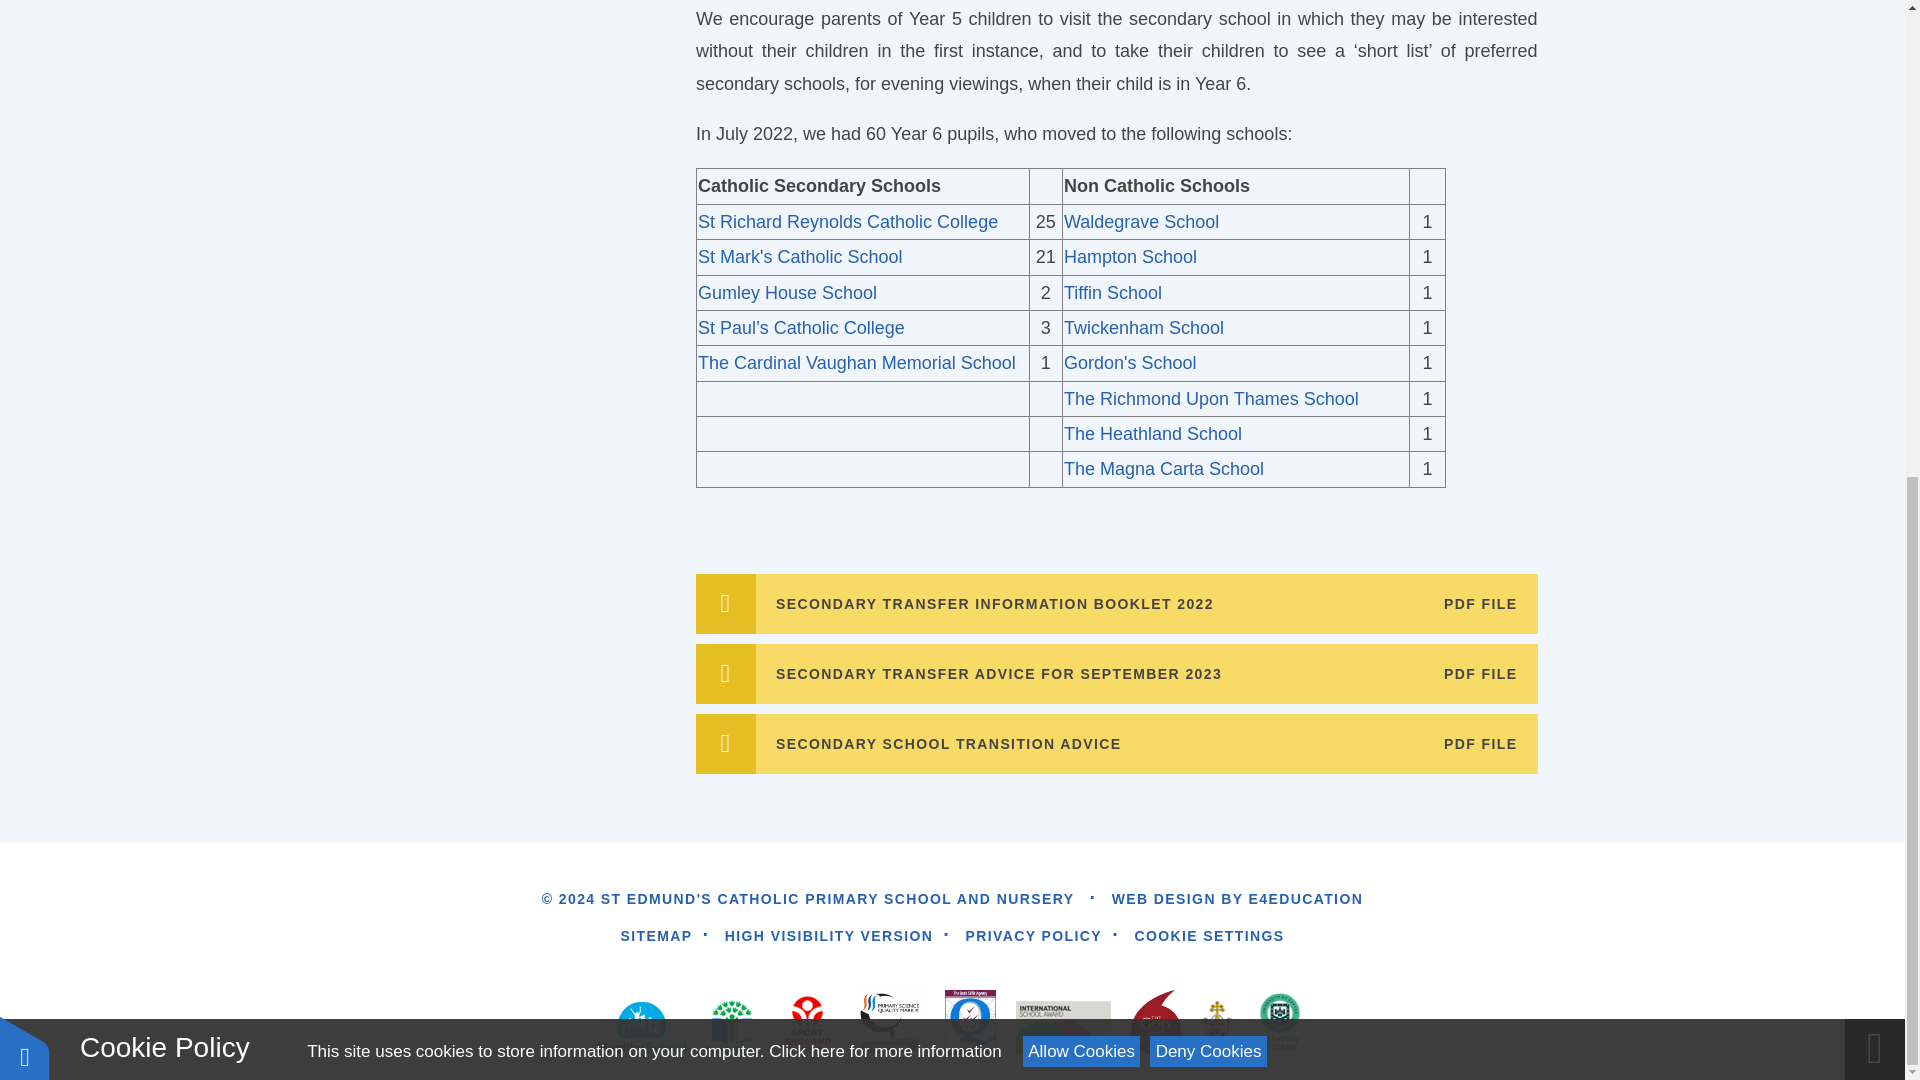 The height and width of the screenshot is (1080, 1920). What do you see at coordinates (1208, 203) in the screenshot?
I see `Deny Cookies` at bounding box center [1208, 203].